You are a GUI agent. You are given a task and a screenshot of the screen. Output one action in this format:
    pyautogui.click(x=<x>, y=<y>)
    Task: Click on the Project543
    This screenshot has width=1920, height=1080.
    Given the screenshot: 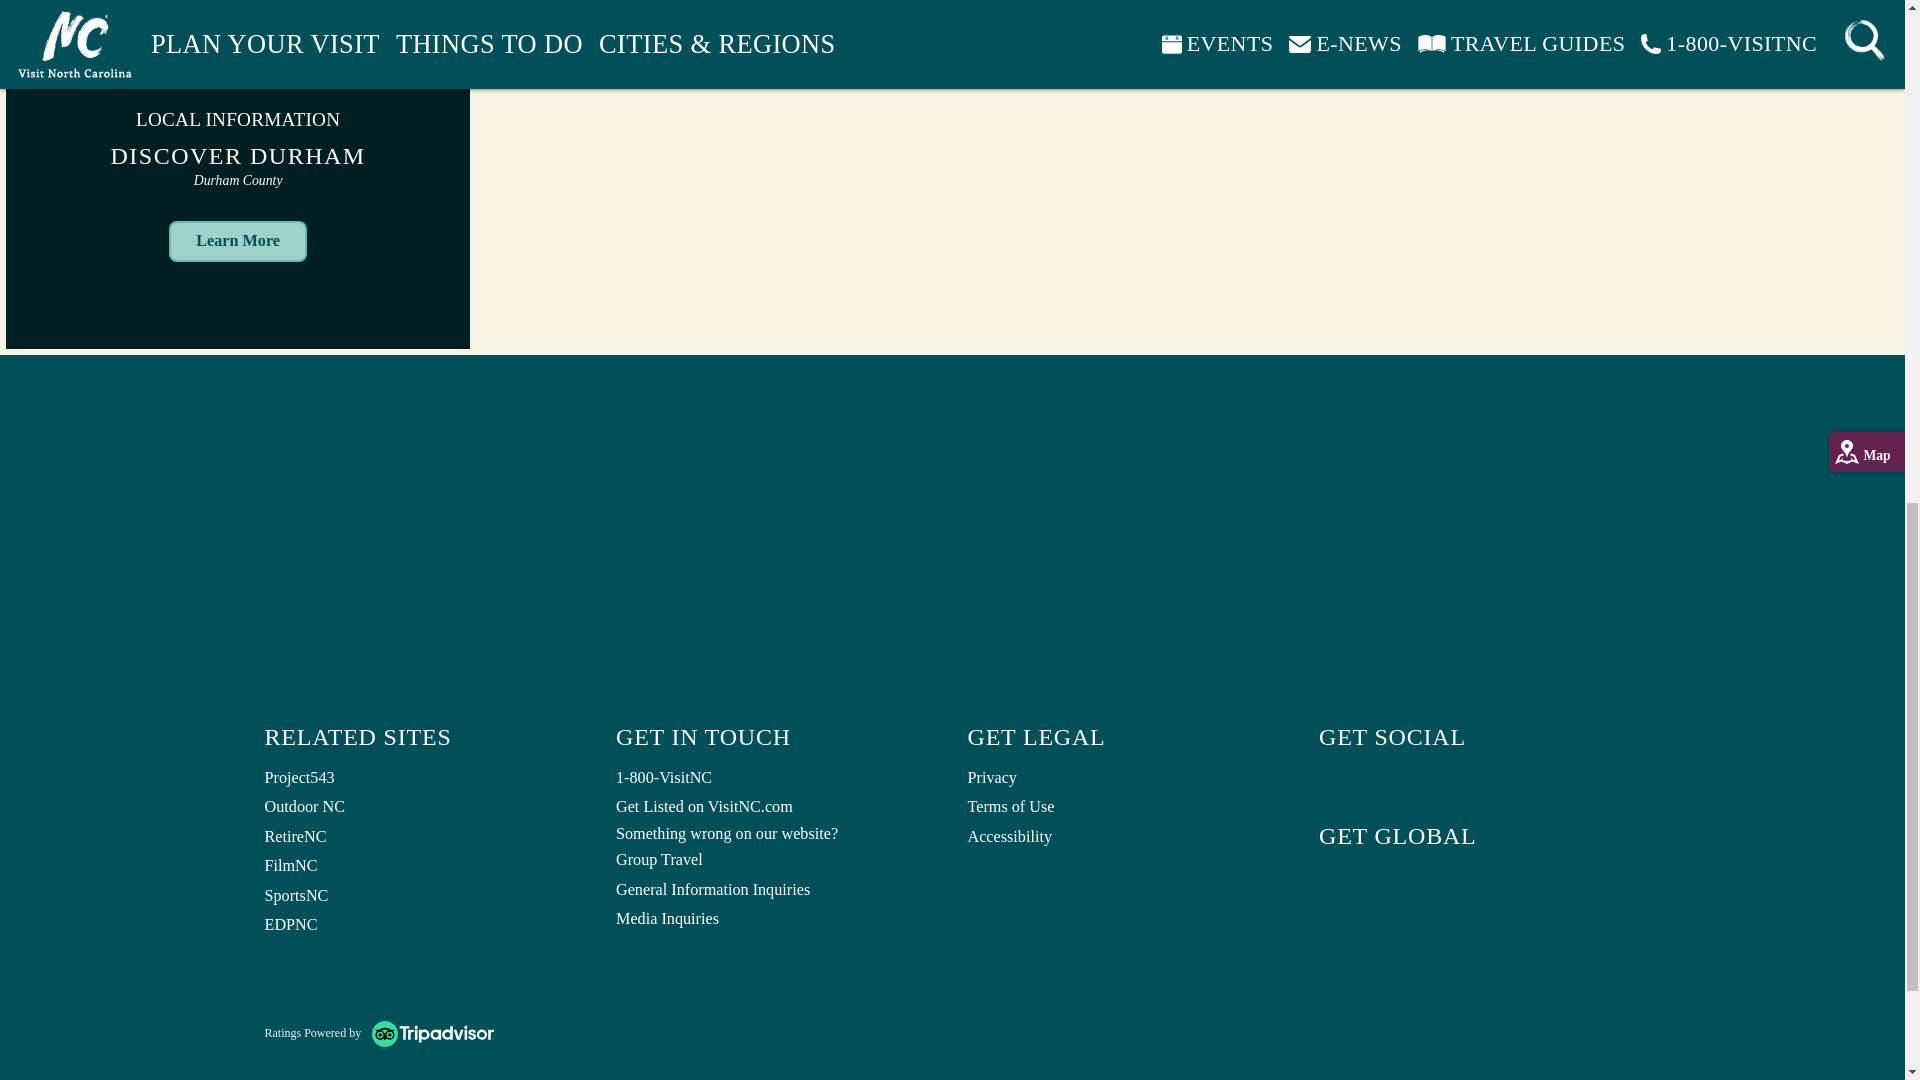 What is the action you would take?
    pyautogui.click(x=424, y=778)
    